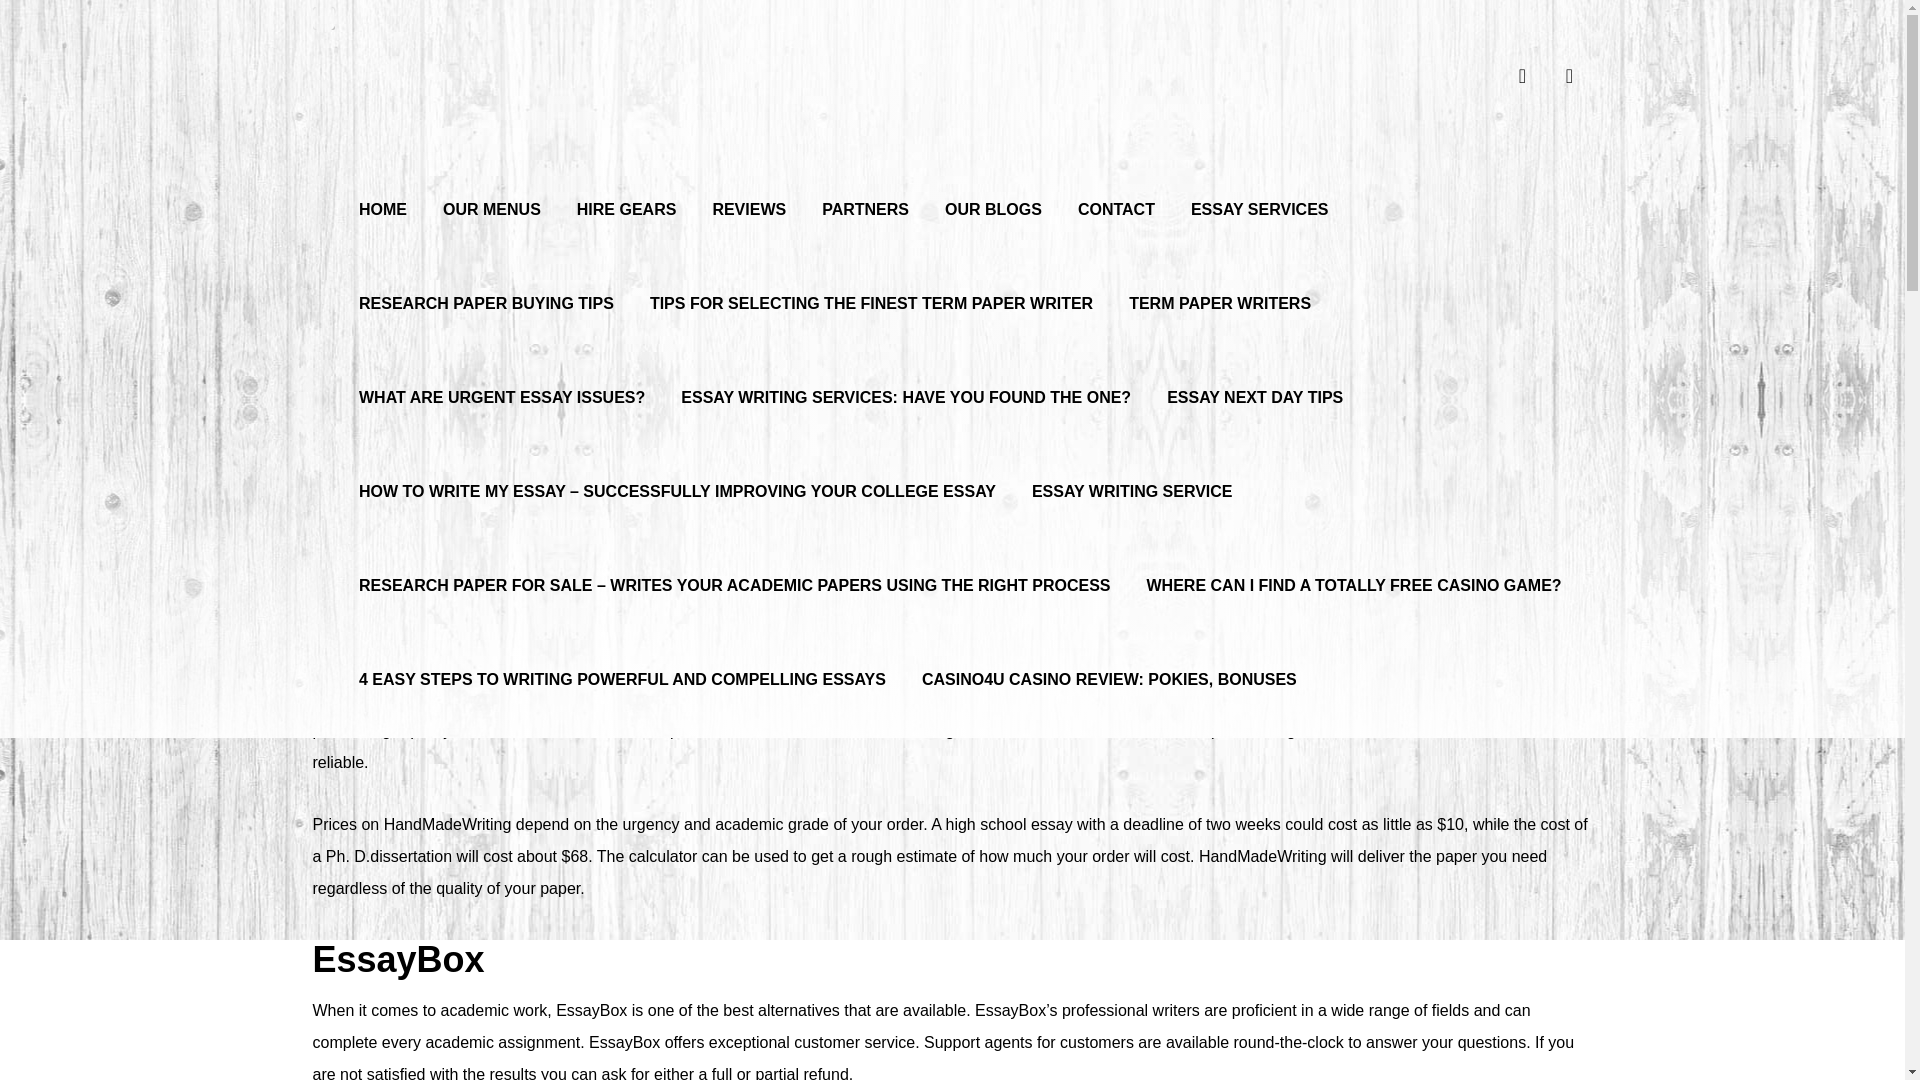 The width and height of the screenshot is (1920, 1080). Describe the element at coordinates (1220, 295) in the screenshot. I see `TERM PAPER WRITERS` at that location.